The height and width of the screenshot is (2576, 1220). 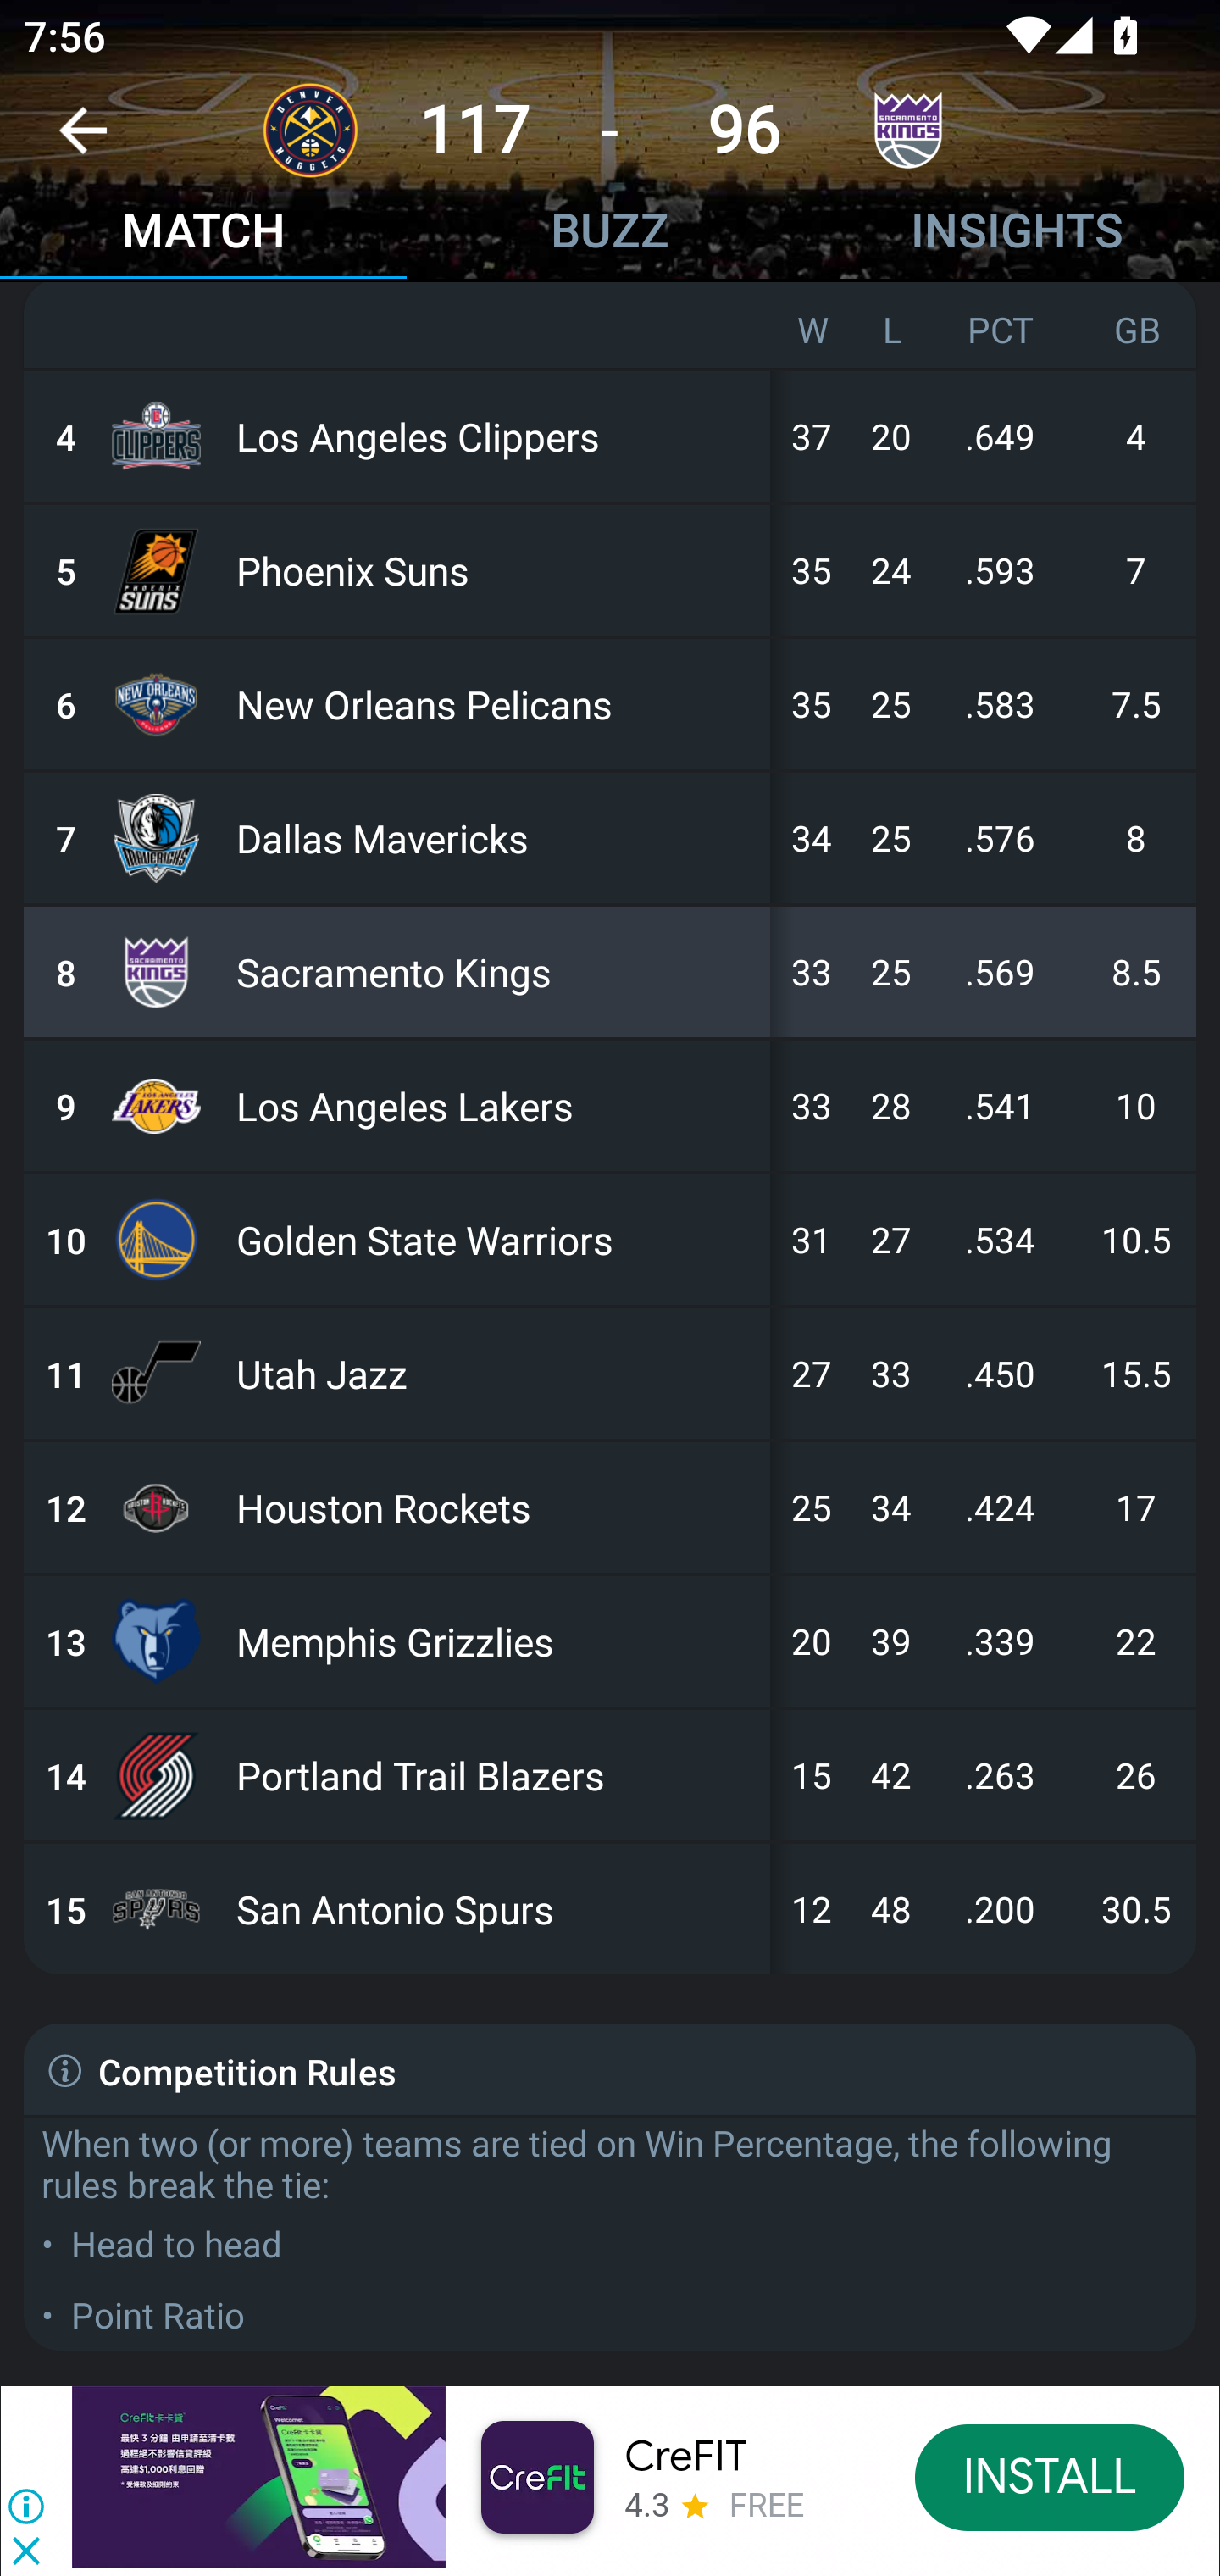 What do you see at coordinates (610, 1908) in the screenshot?
I see `15 San Antonio Spurs 12 48 .200 30.5` at bounding box center [610, 1908].